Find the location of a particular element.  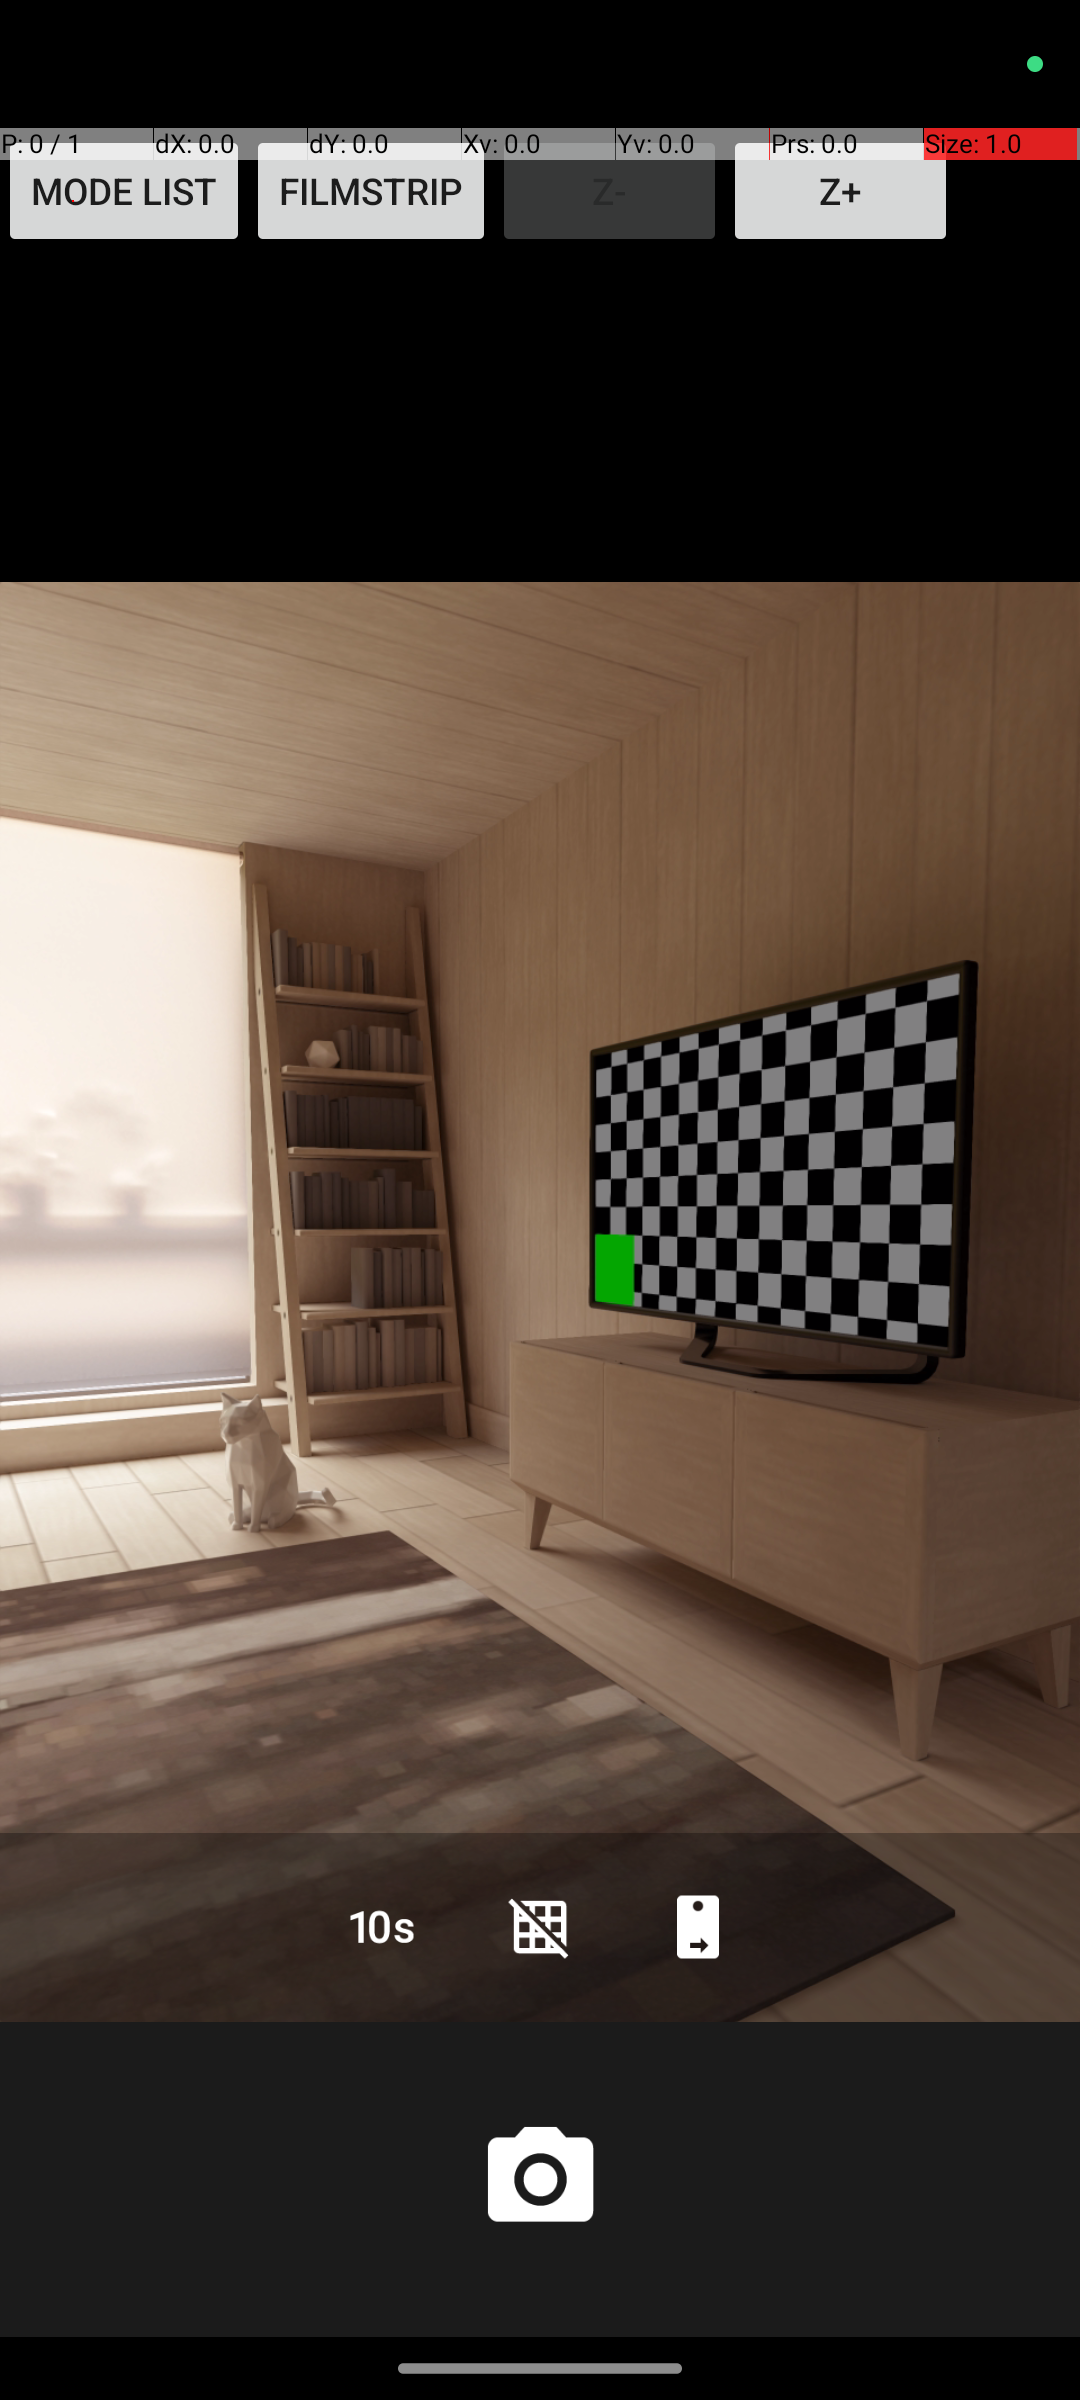

Countdown timer duration is set to 10 seconds is located at coordinates (382, 1926).